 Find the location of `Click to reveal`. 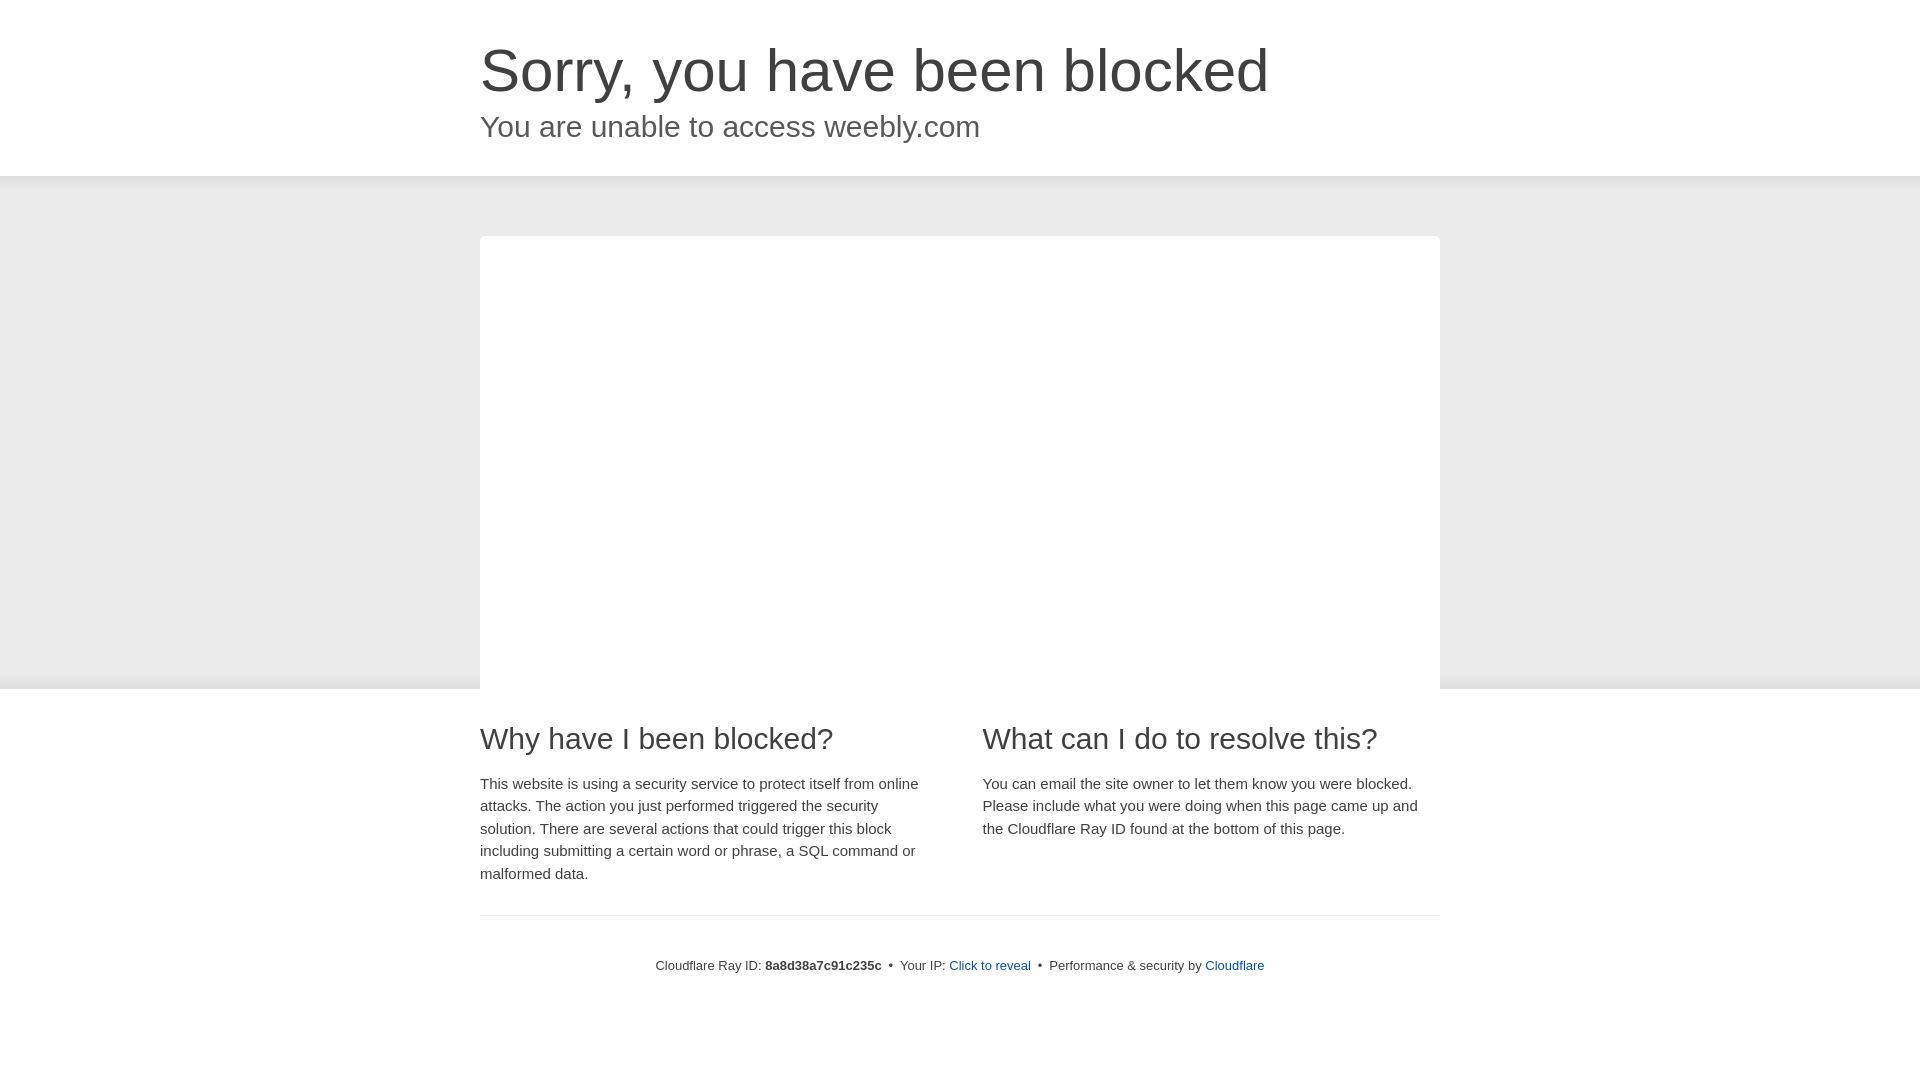

Click to reveal is located at coordinates (990, 966).